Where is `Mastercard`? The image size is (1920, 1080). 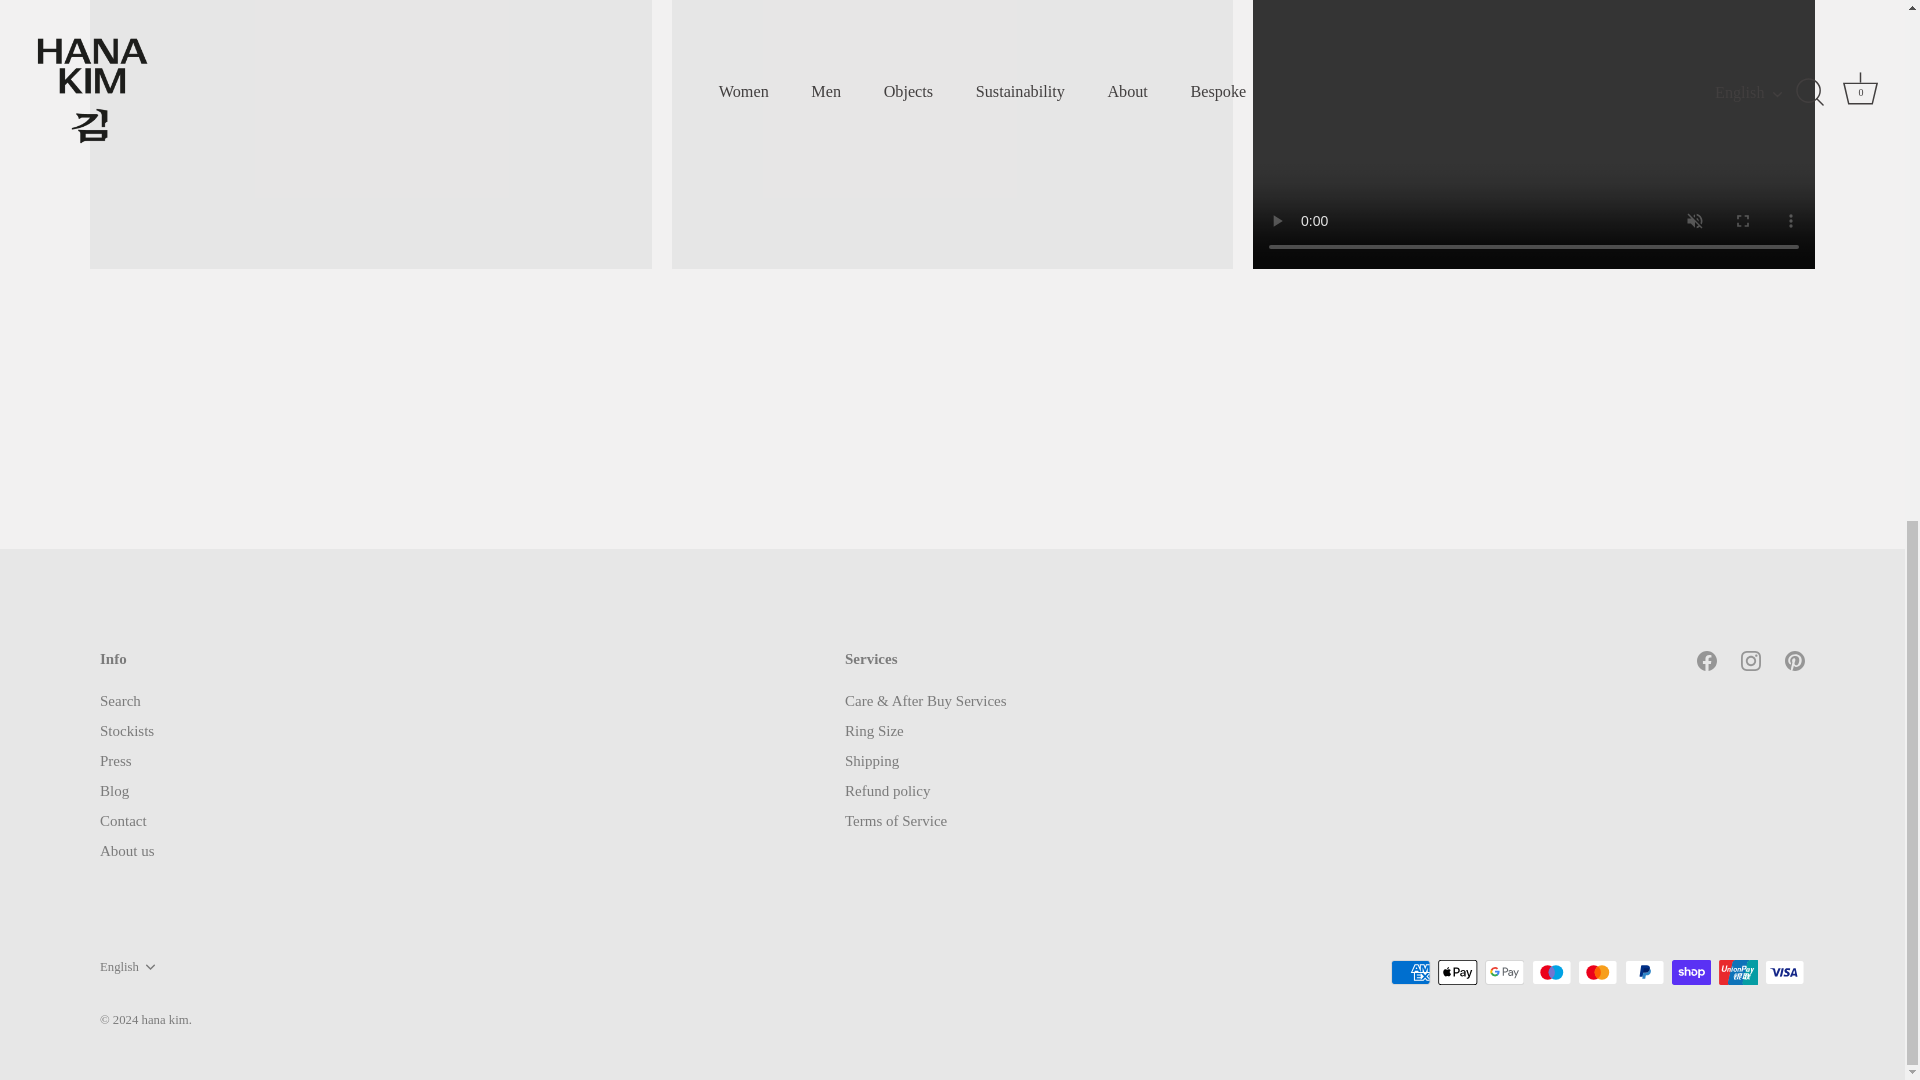
Mastercard is located at coordinates (1597, 972).